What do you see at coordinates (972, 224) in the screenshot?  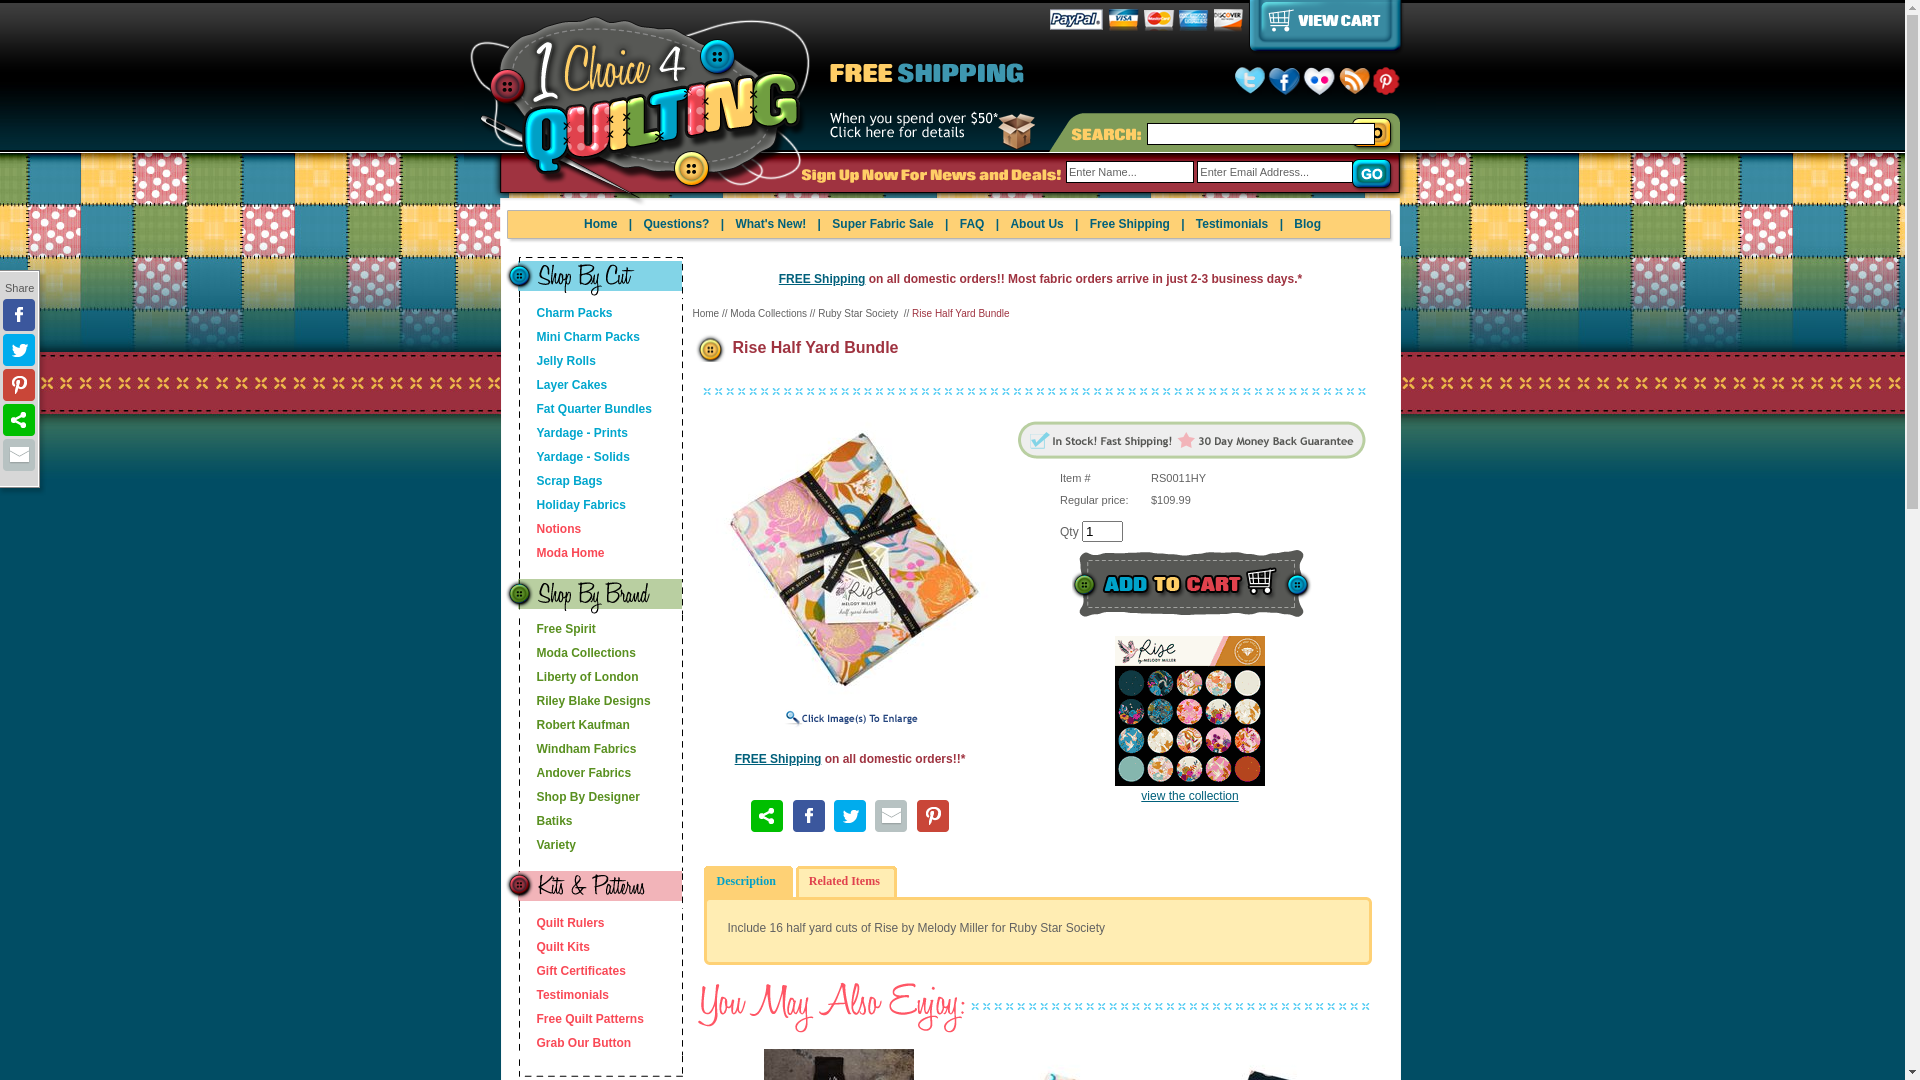 I see `FAQ` at bounding box center [972, 224].